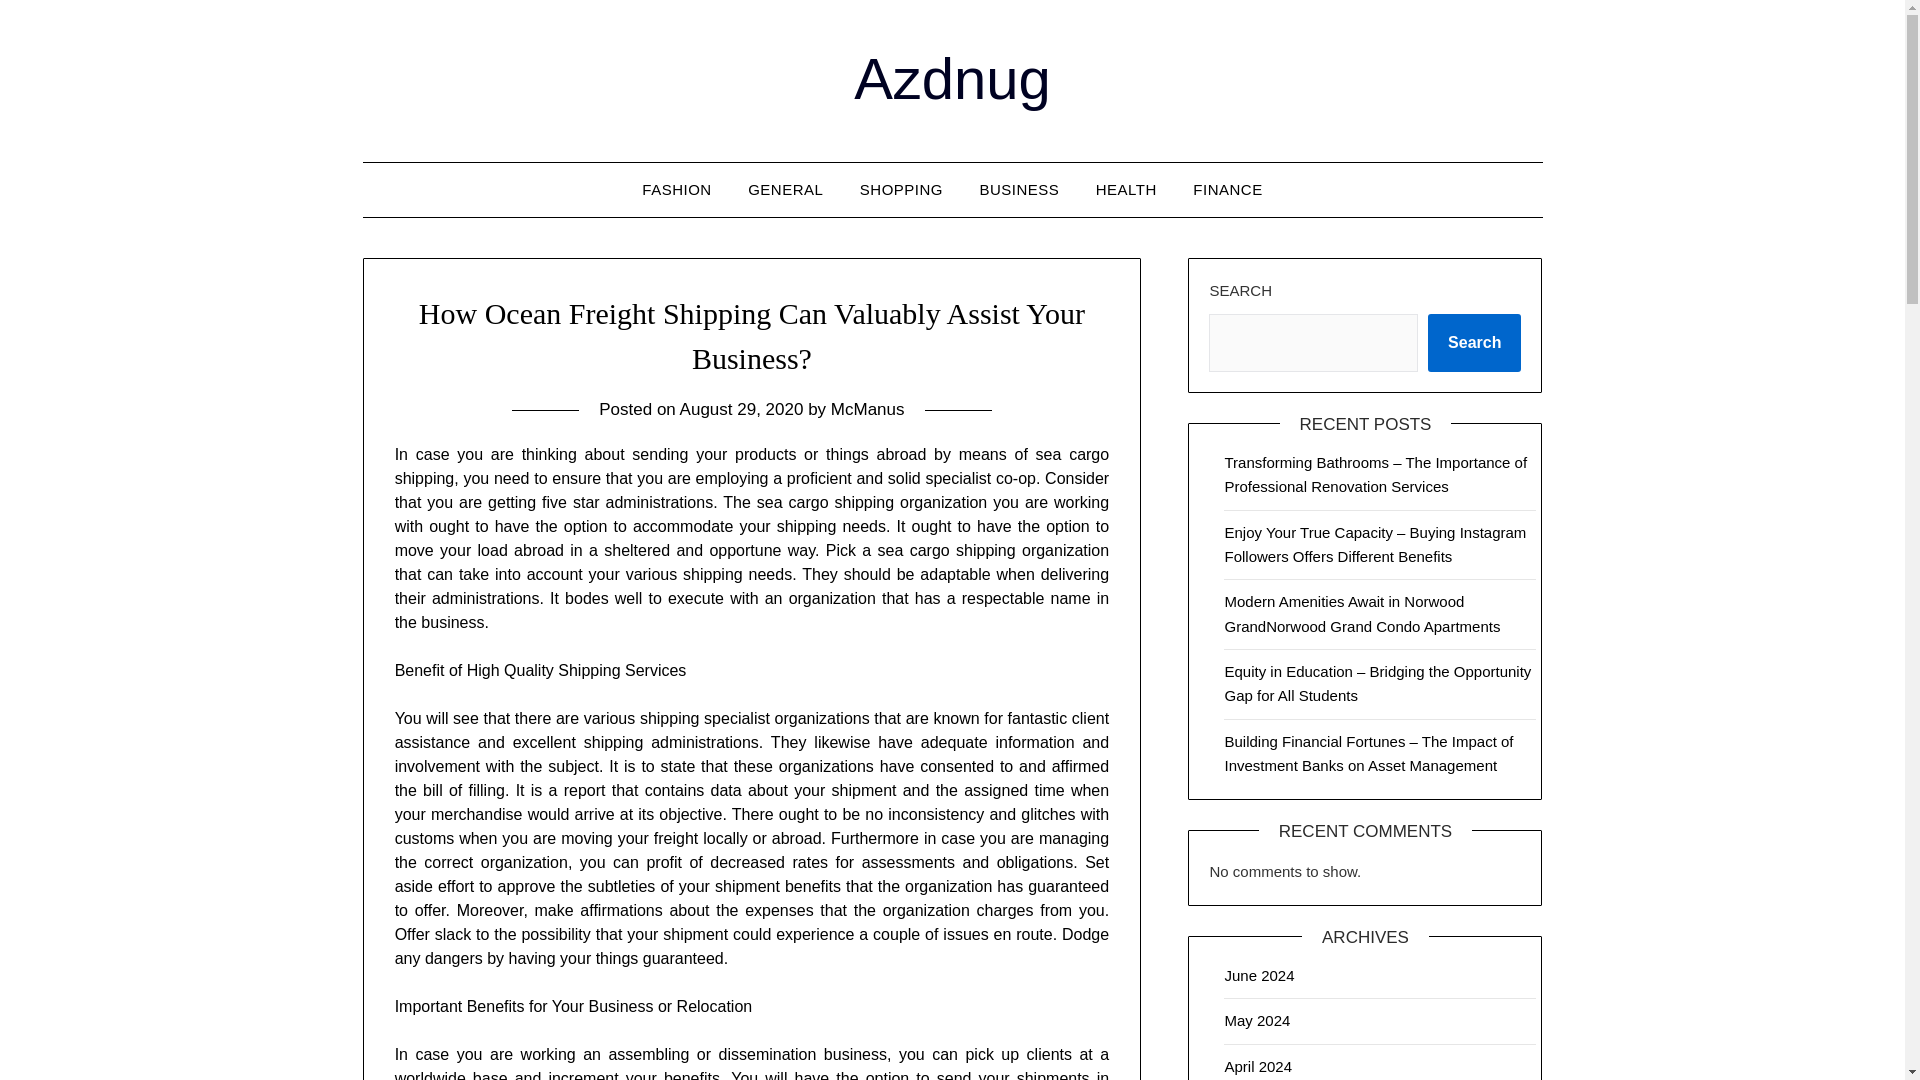 The width and height of the screenshot is (1920, 1080). What do you see at coordinates (785, 190) in the screenshot?
I see `GENERAL` at bounding box center [785, 190].